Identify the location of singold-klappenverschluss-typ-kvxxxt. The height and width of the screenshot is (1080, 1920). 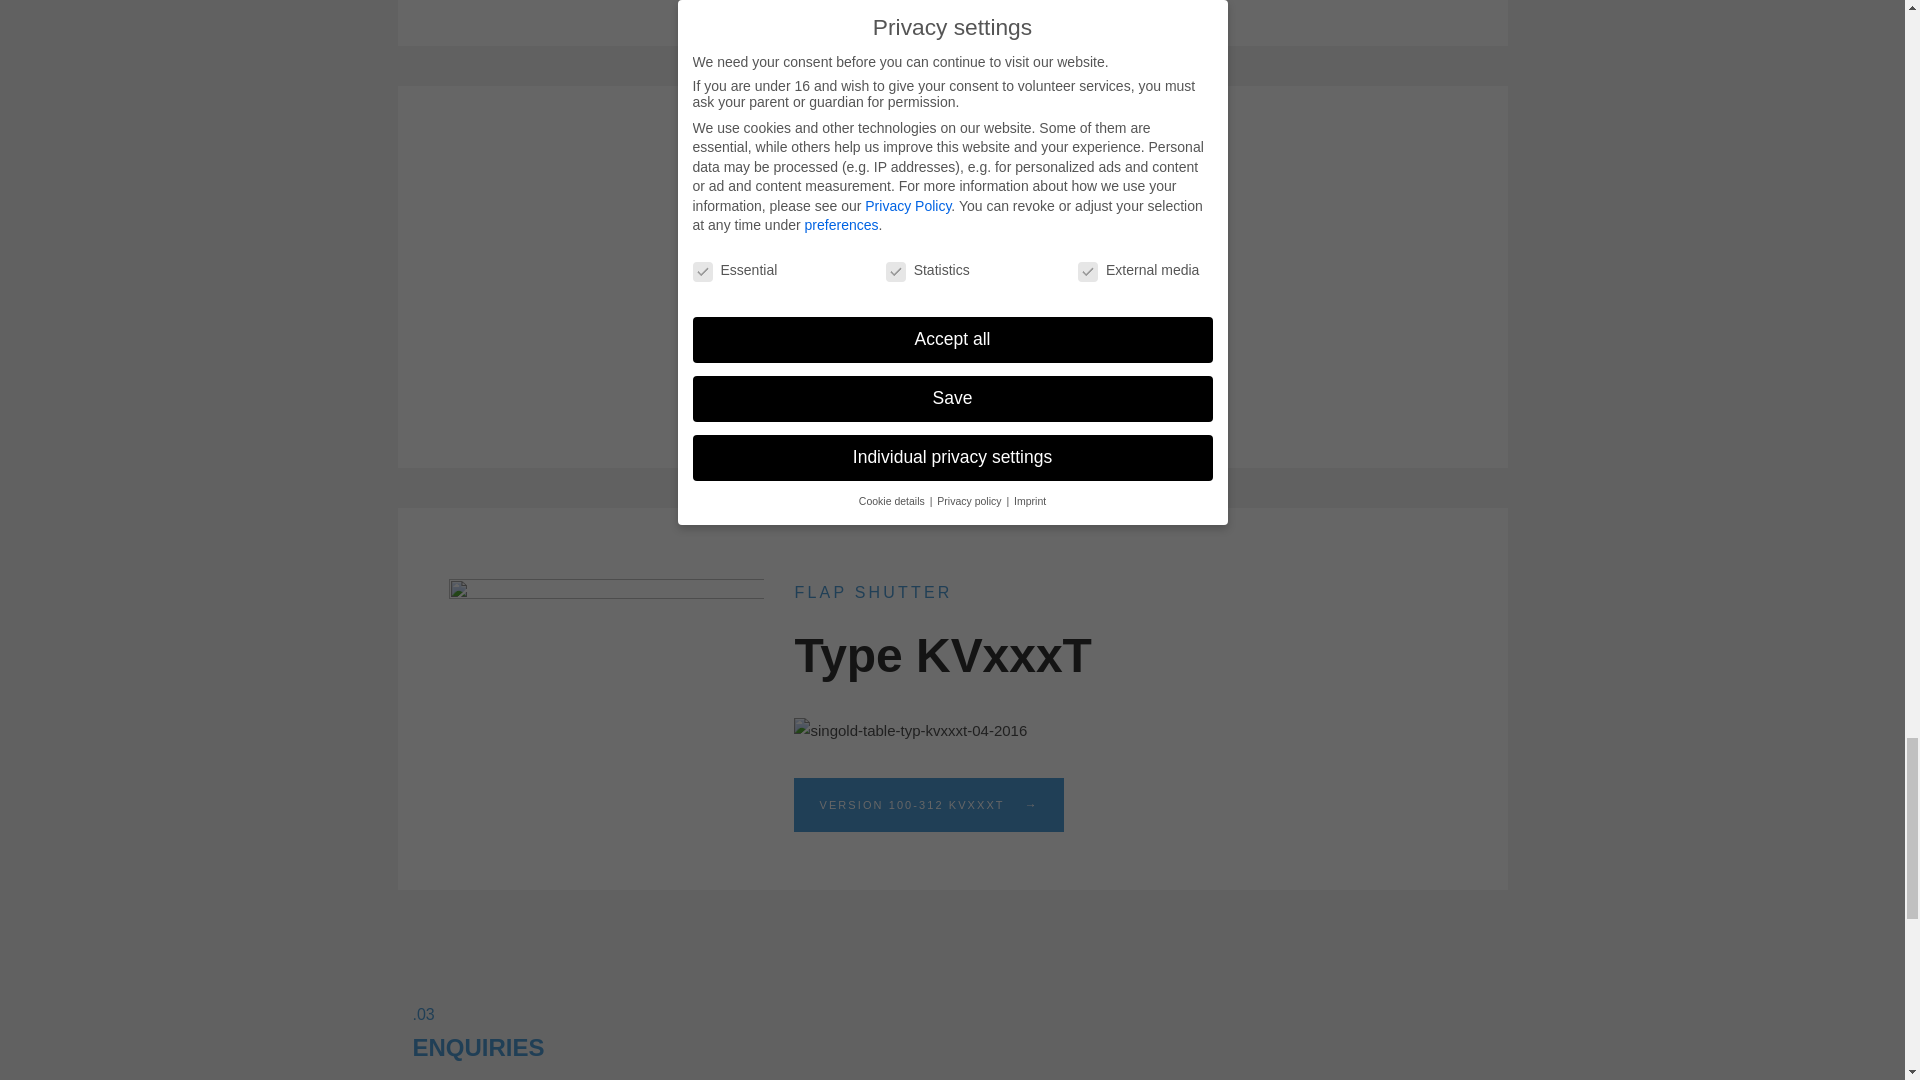
(606, 681).